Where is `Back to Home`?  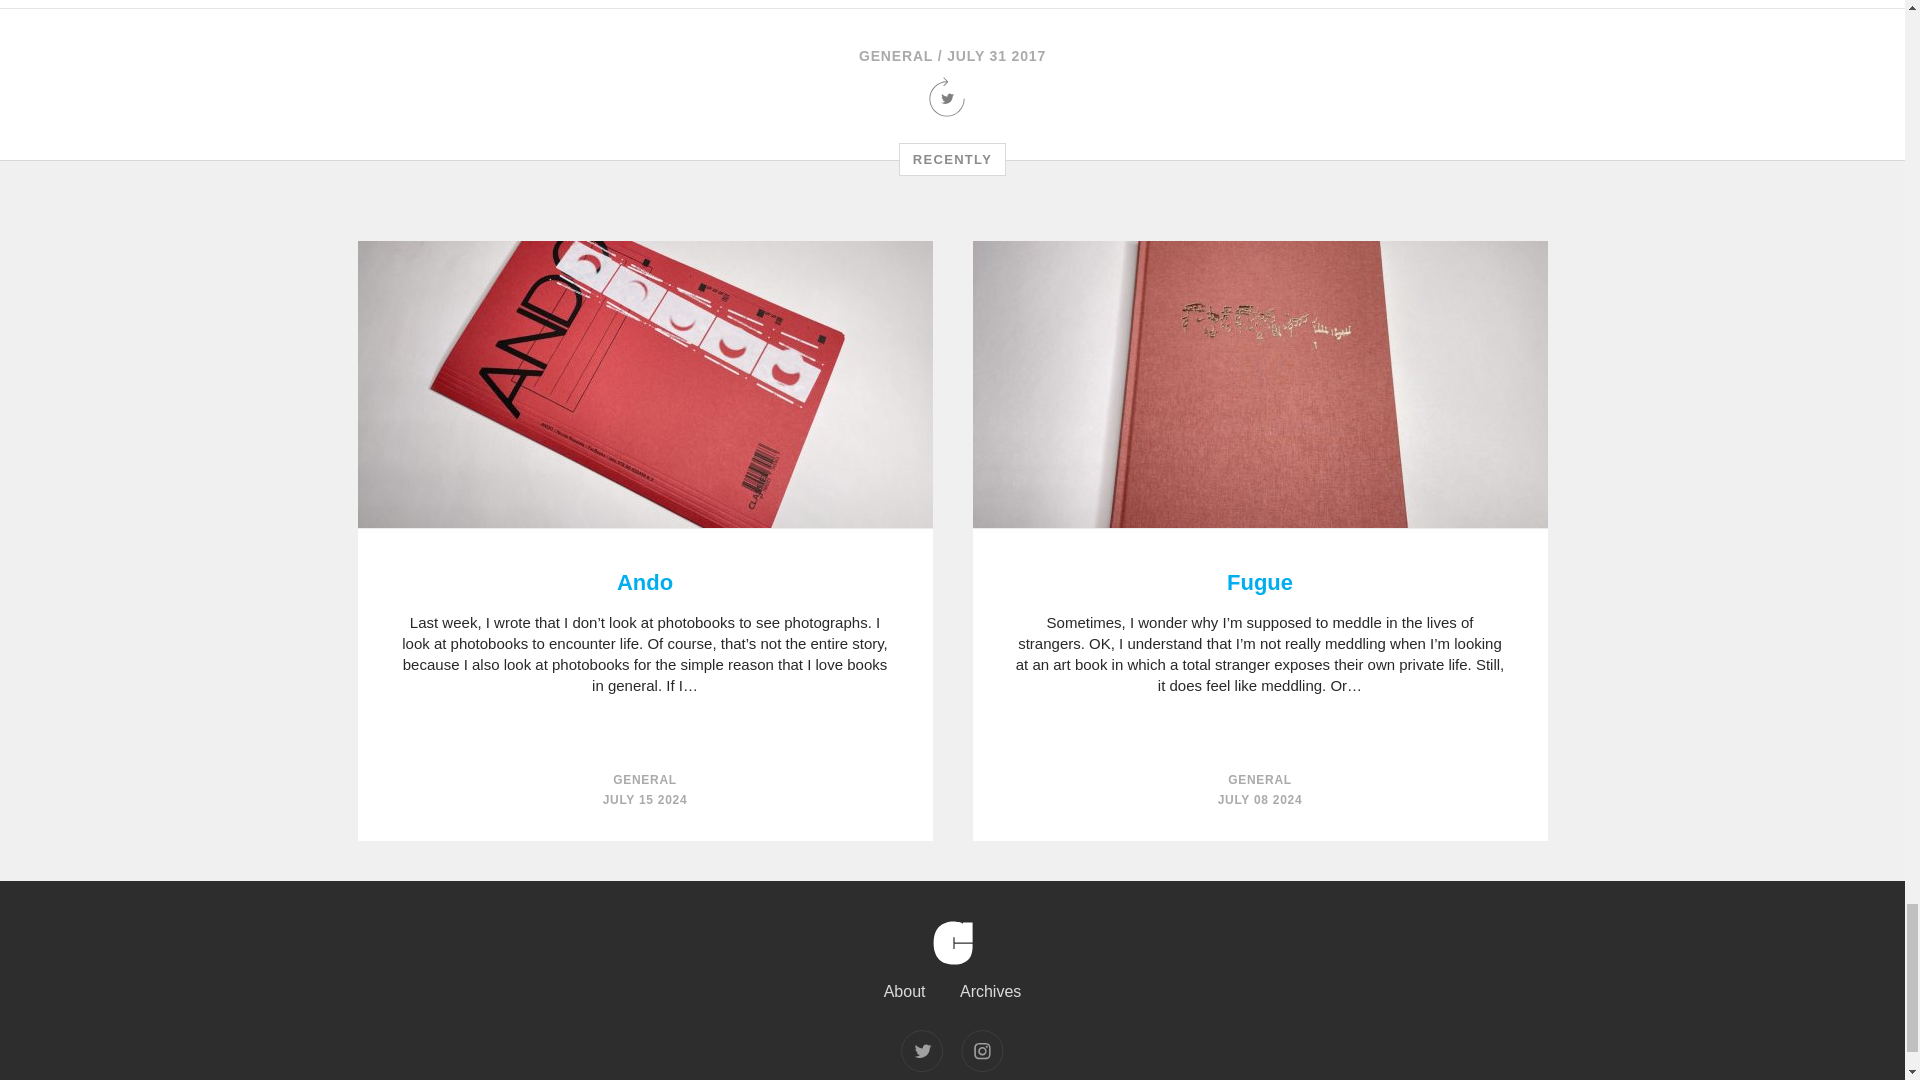
Back to Home is located at coordinates (951, 974).